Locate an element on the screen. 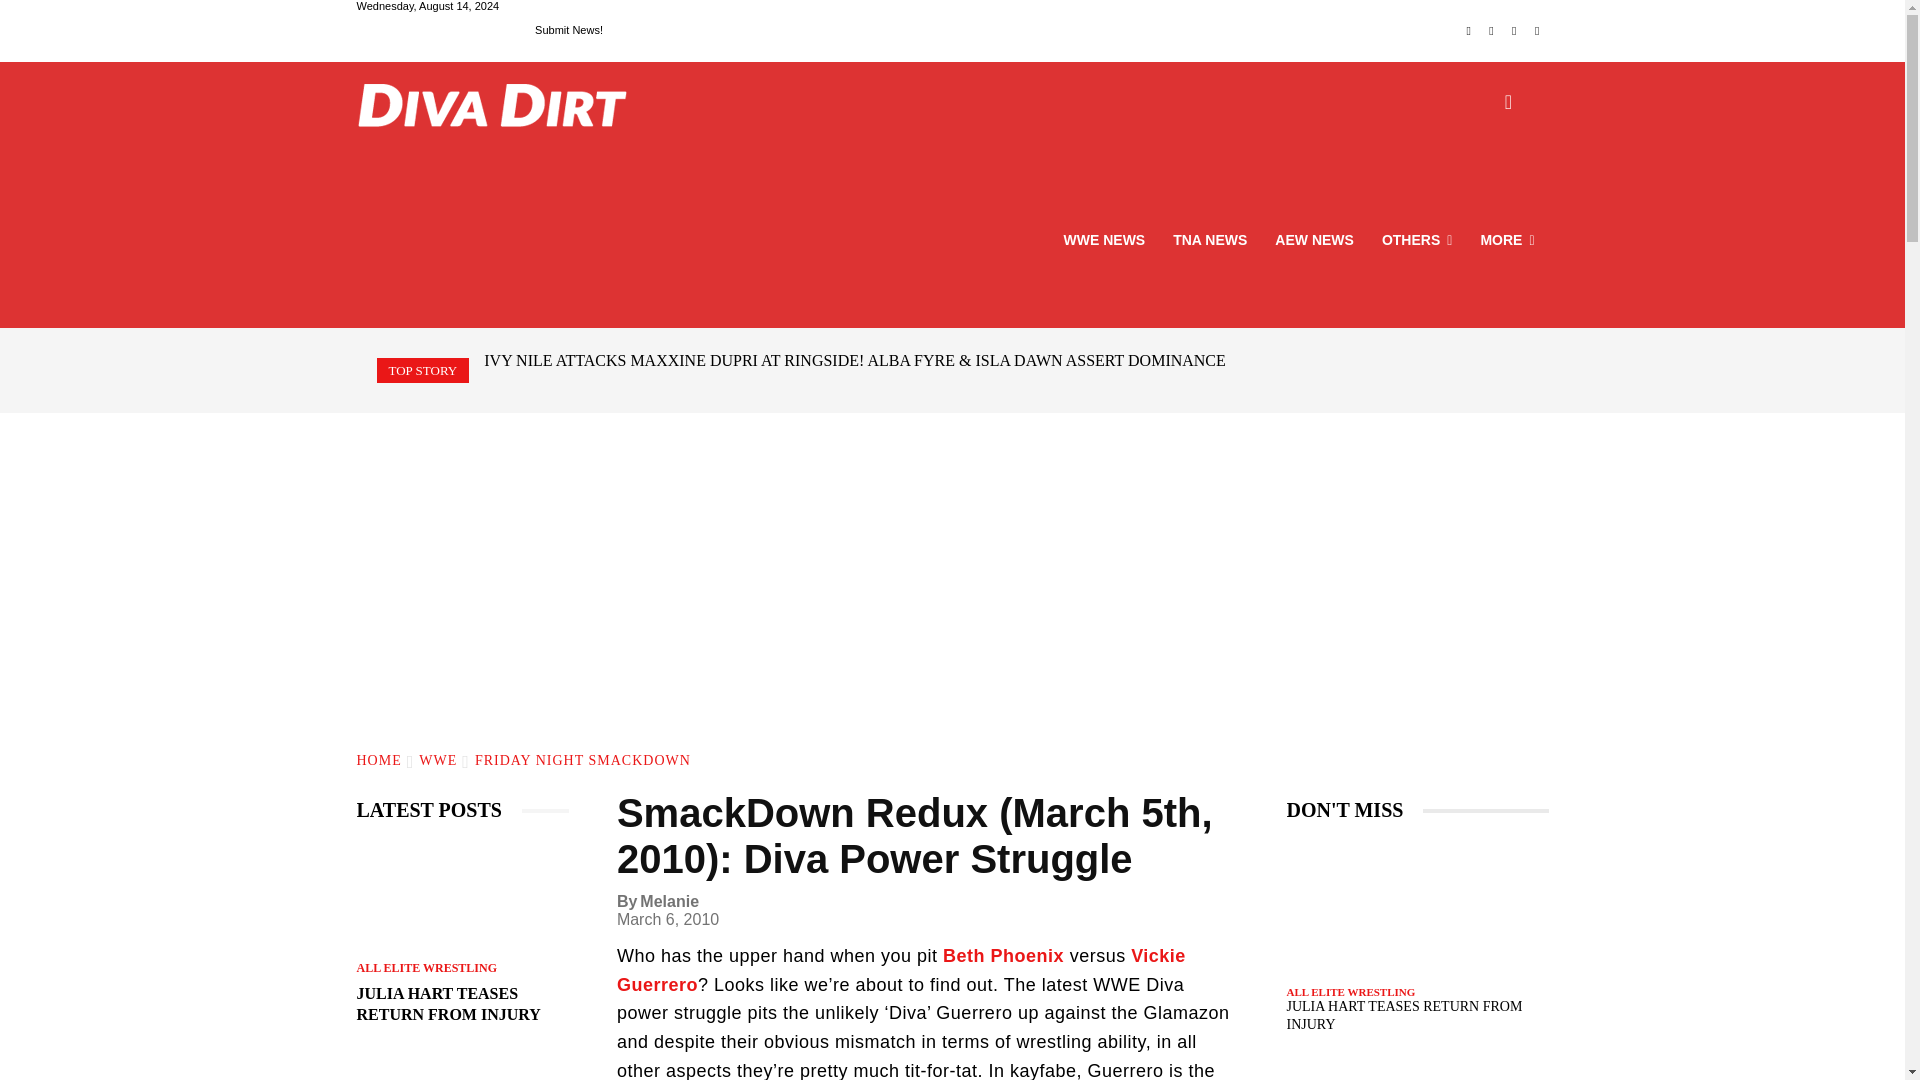  Facebook is located at coordinates (1468, 32).